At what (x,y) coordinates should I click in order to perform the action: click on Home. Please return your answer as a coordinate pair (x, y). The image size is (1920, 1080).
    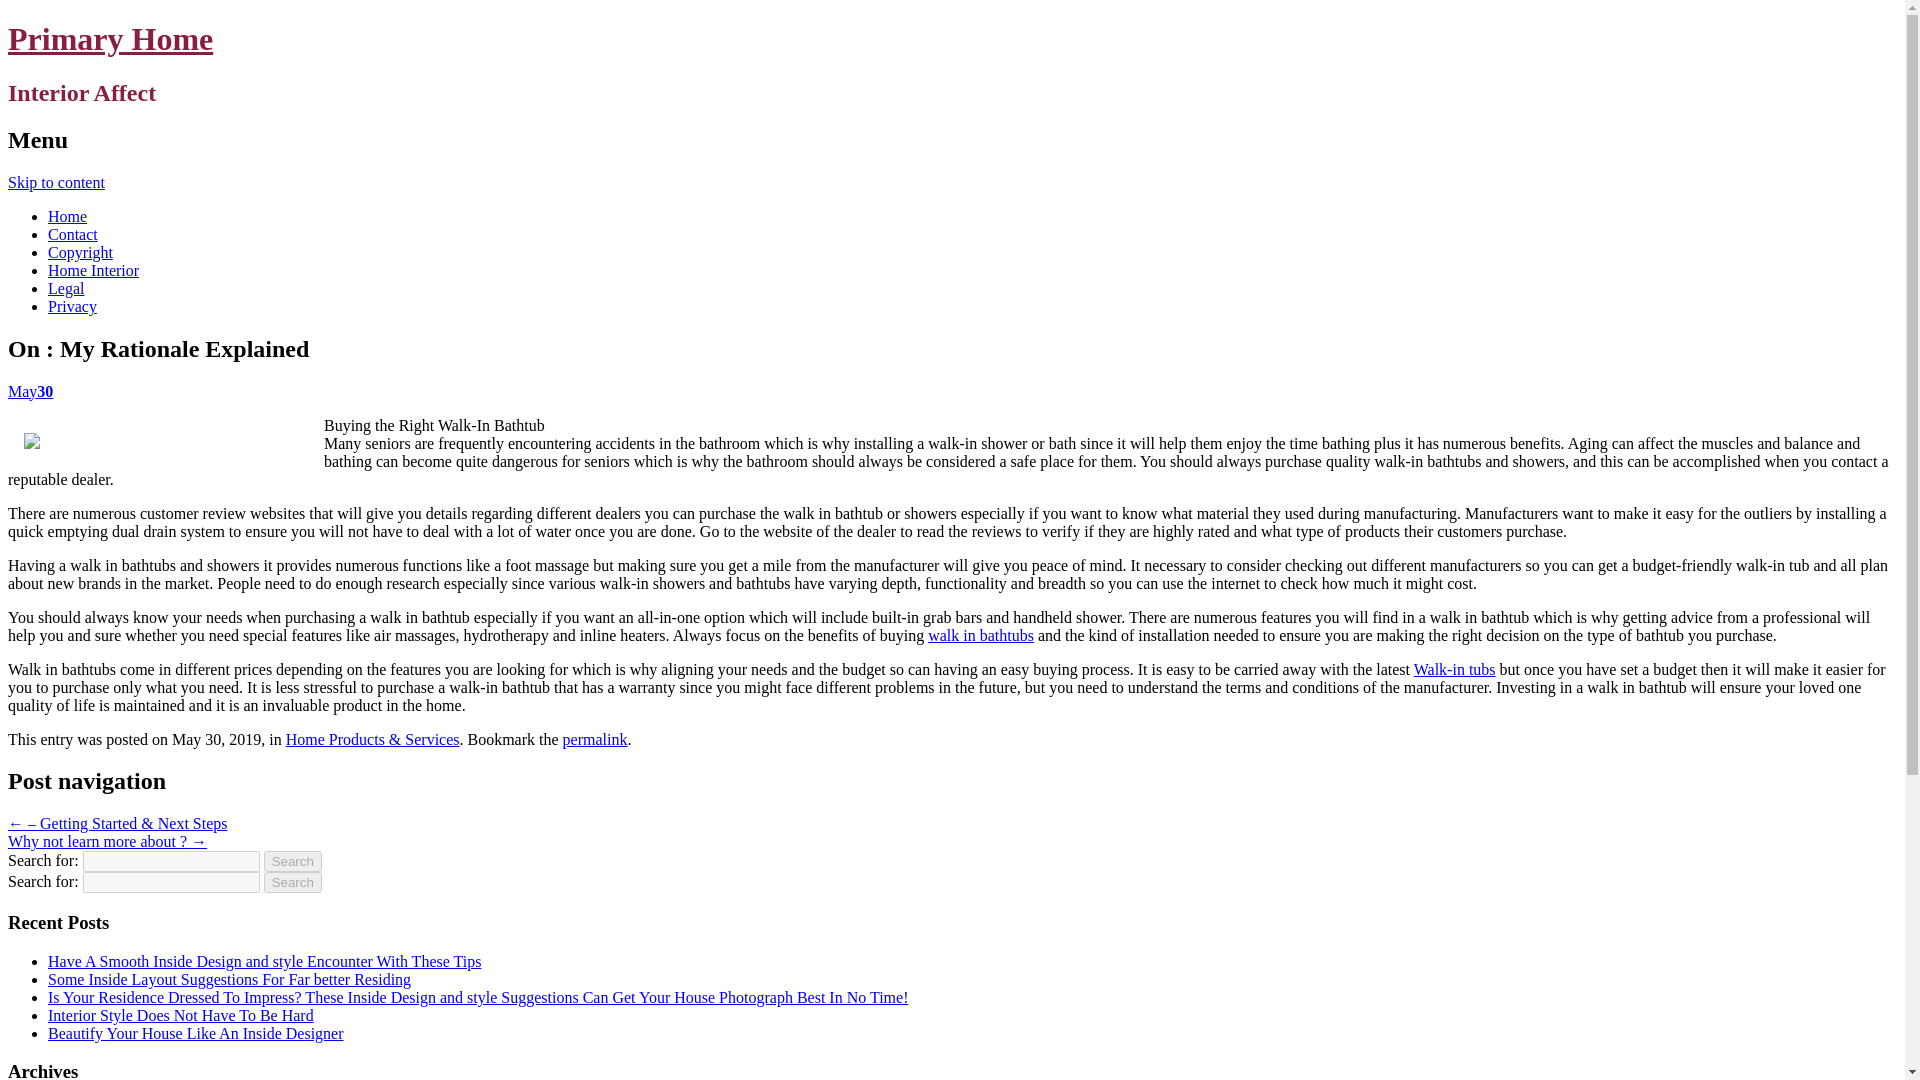
    Looking at the image, I should click on (67, 216).